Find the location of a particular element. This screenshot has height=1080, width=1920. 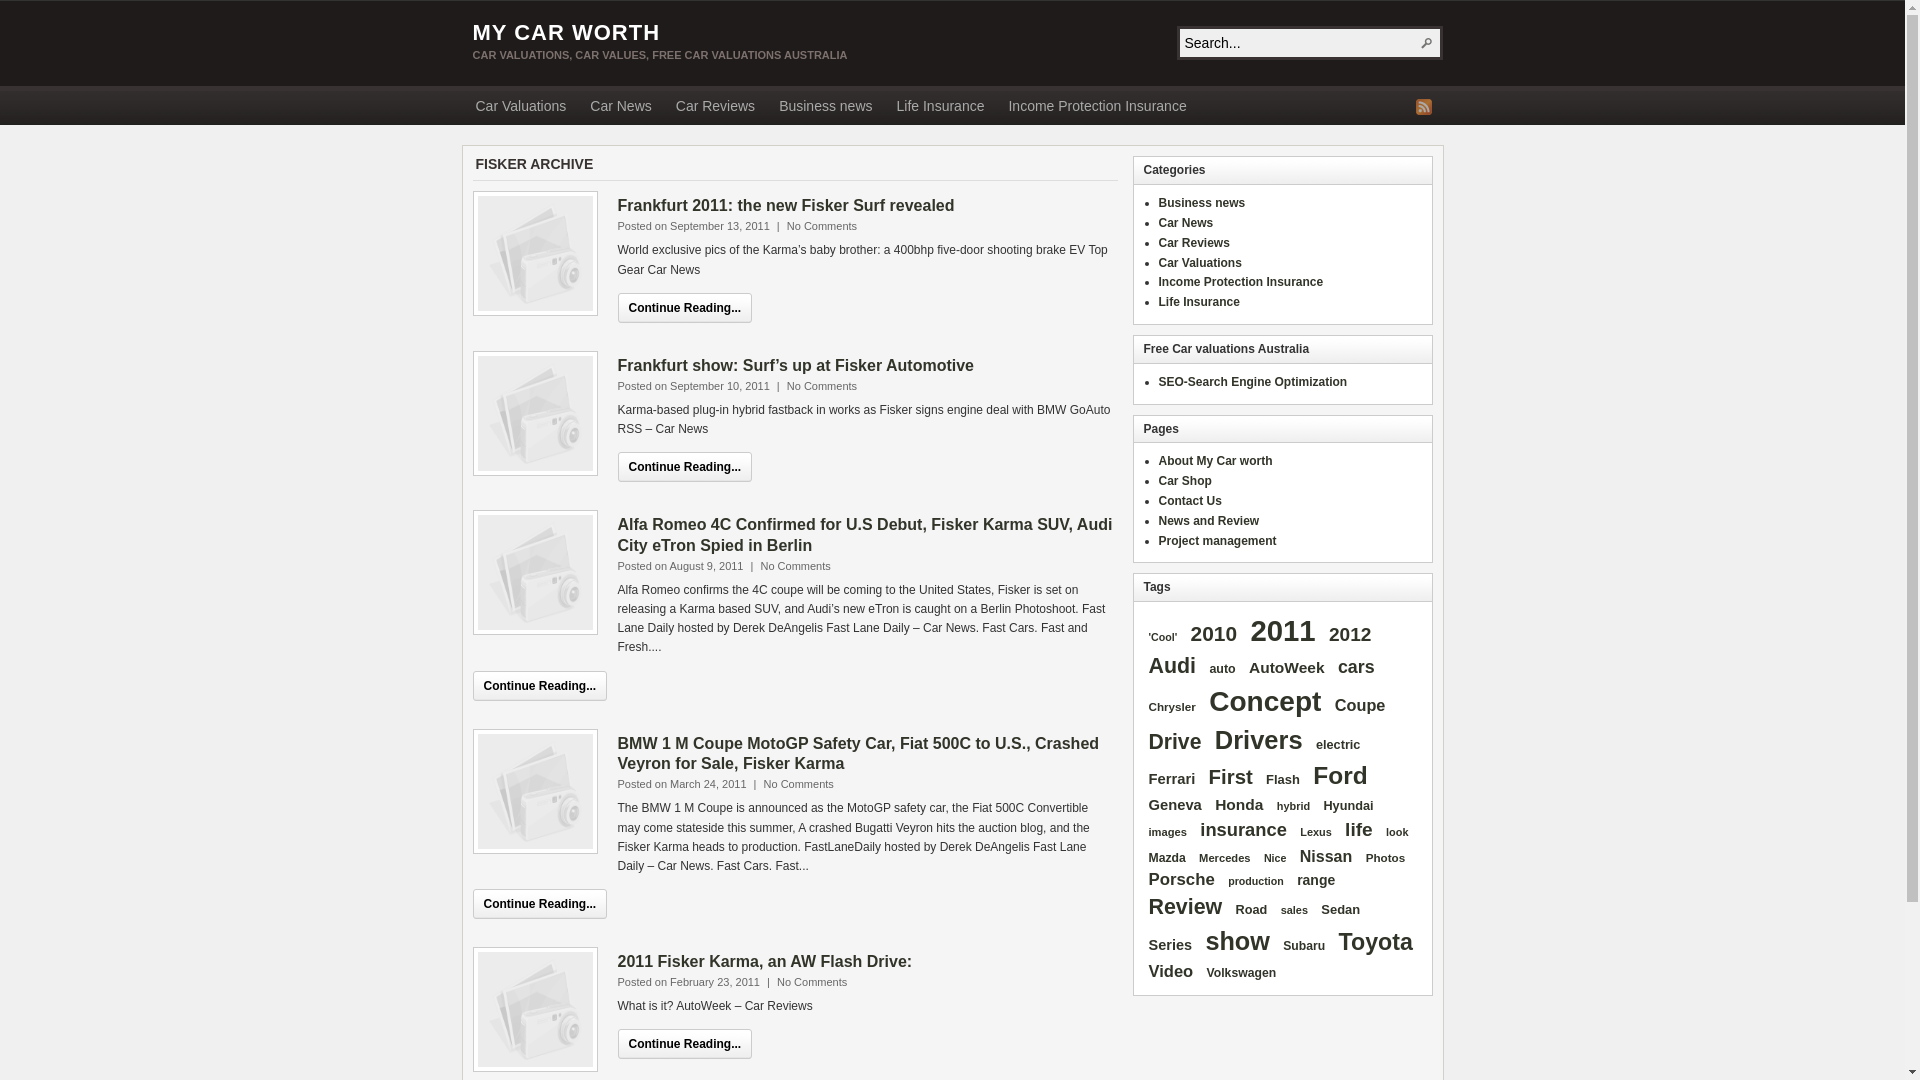

Car Shop is located at coordinates (1184, 481).